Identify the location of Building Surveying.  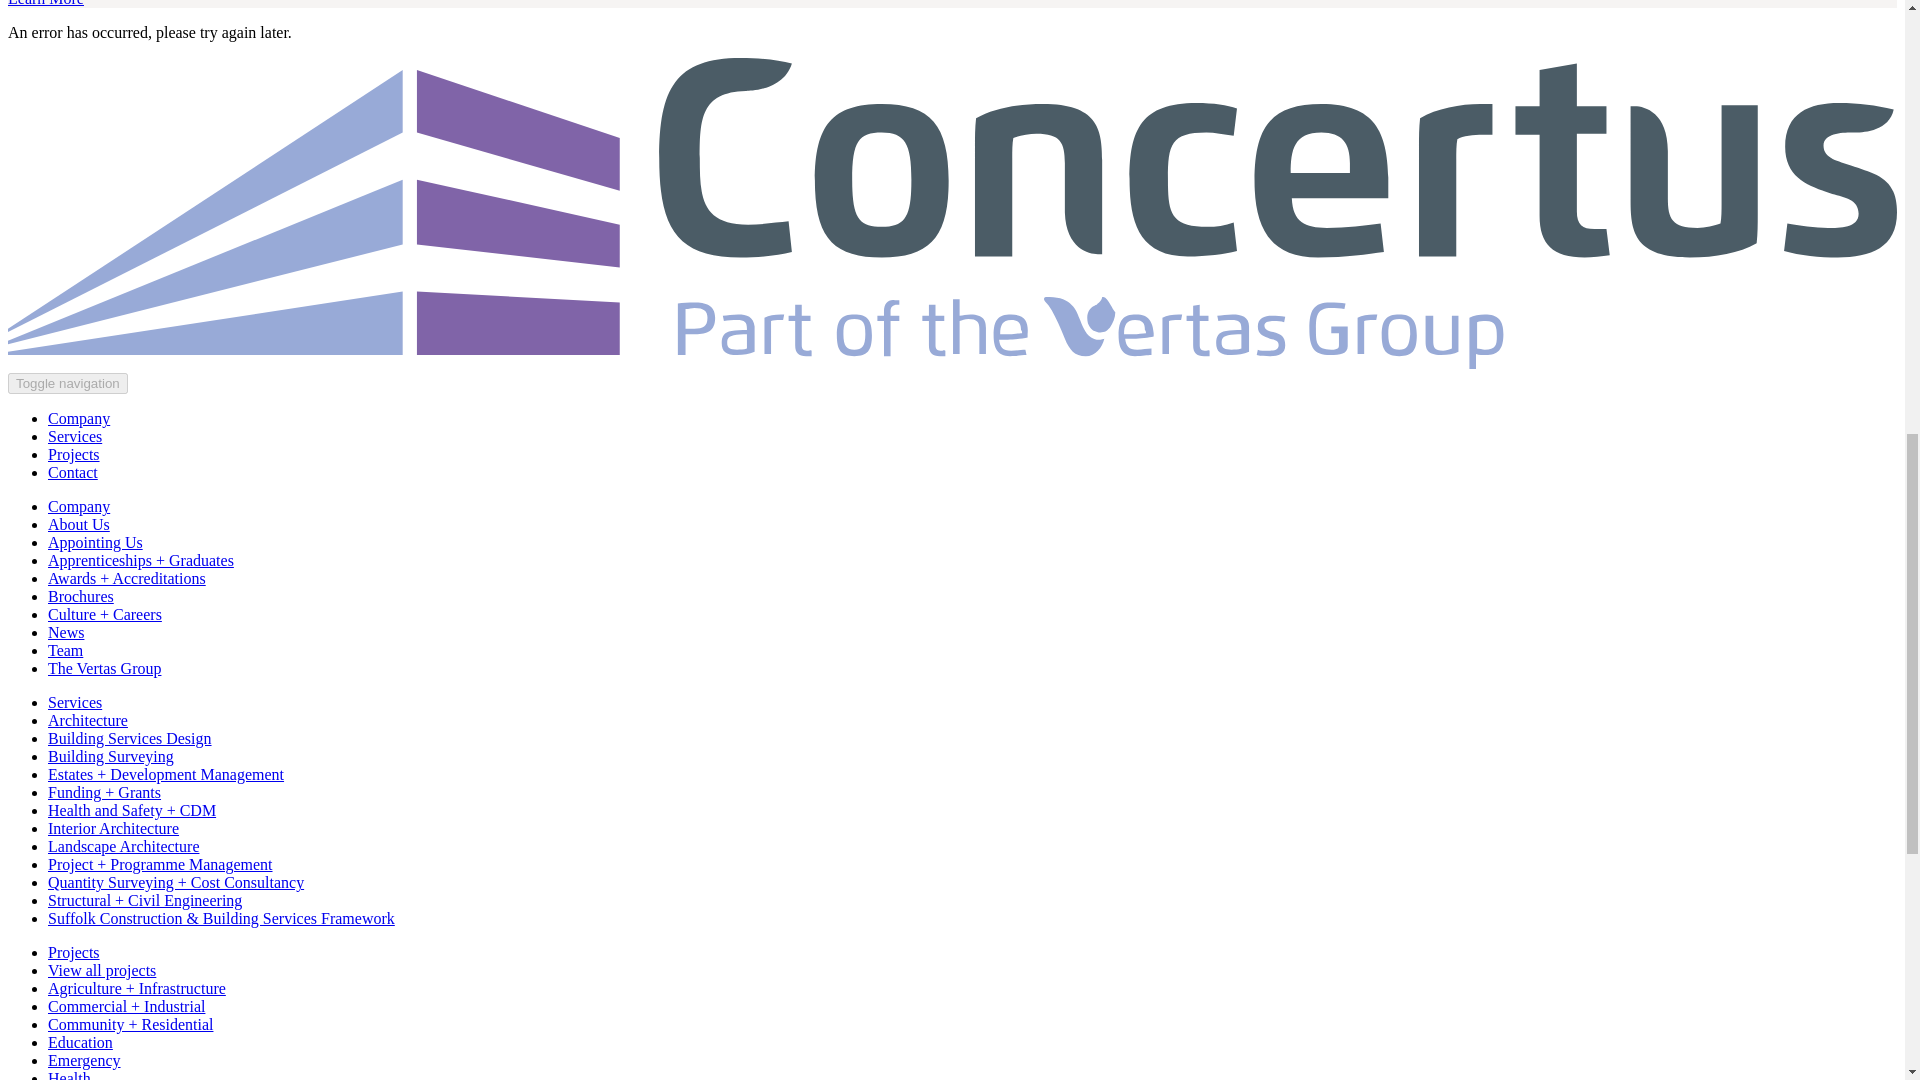
(111, 756).